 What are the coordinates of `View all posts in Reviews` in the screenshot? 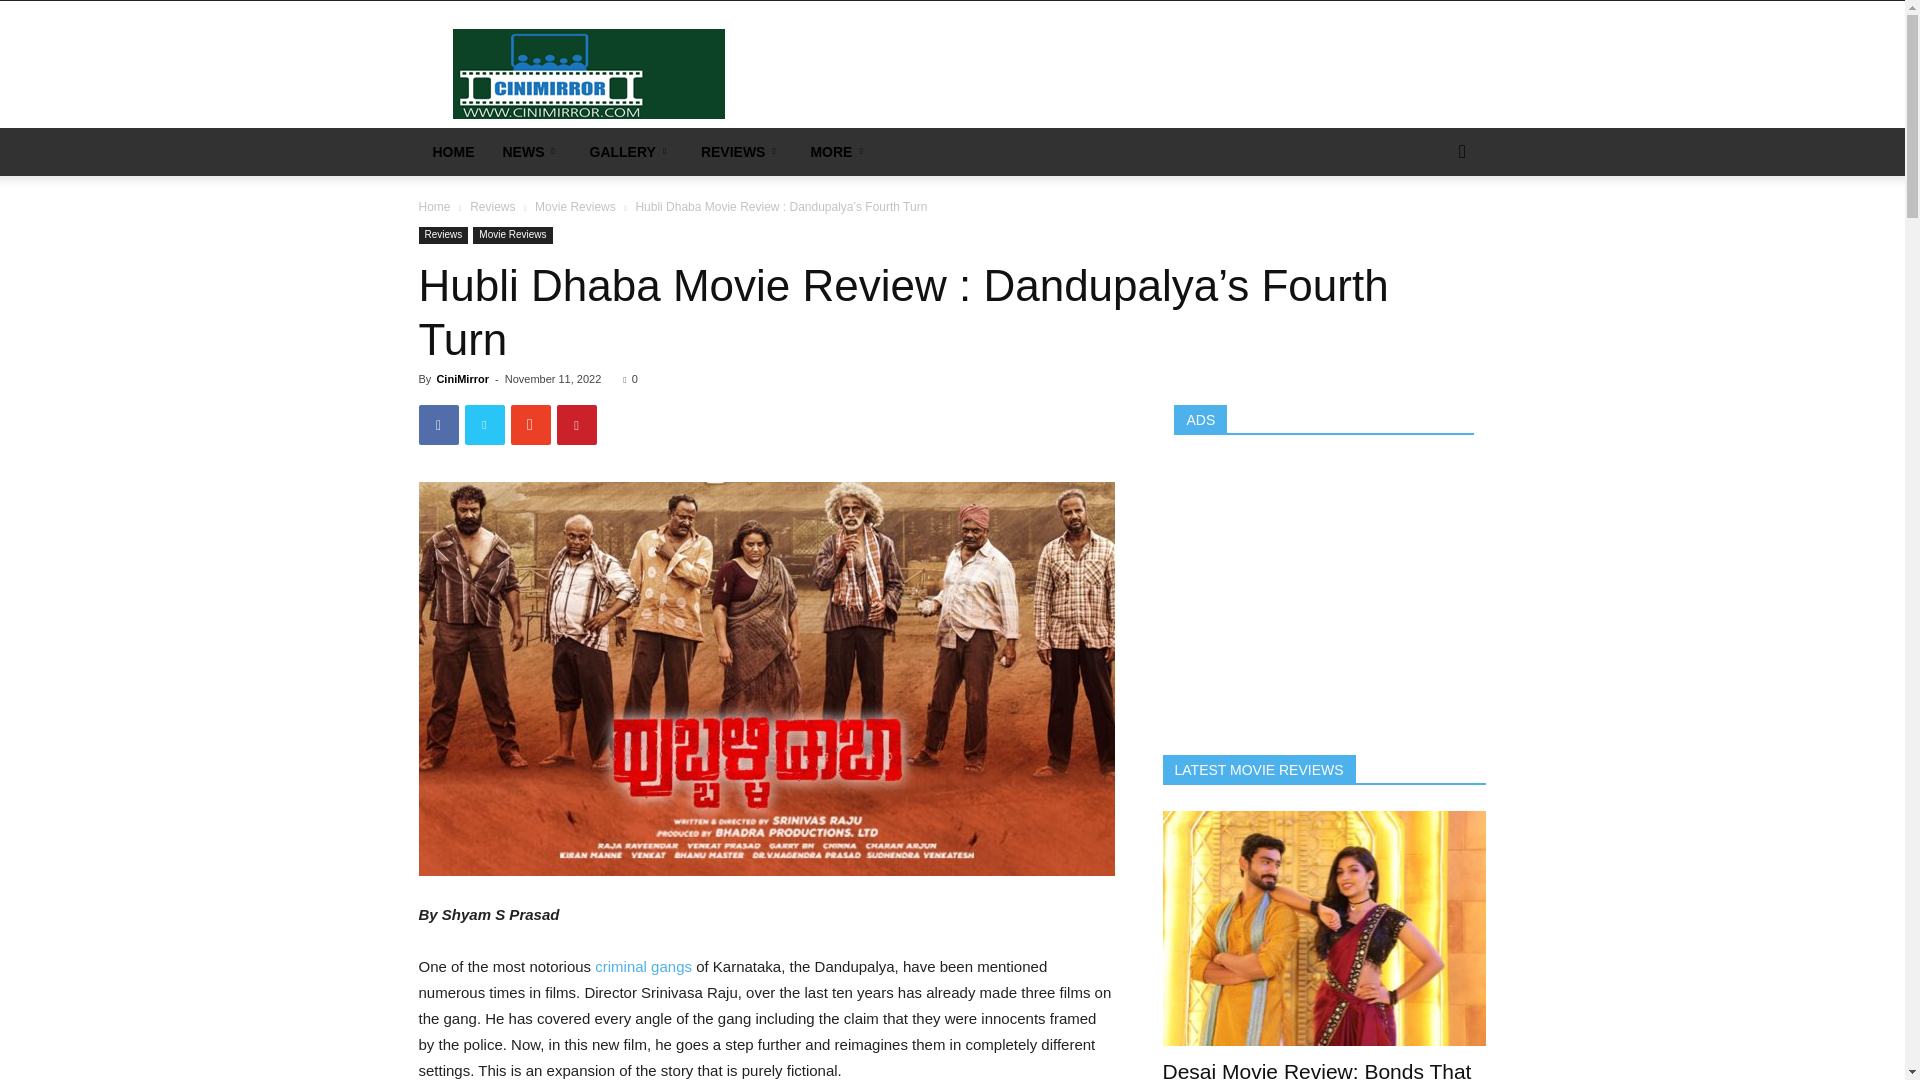 It's located at (492, 206).